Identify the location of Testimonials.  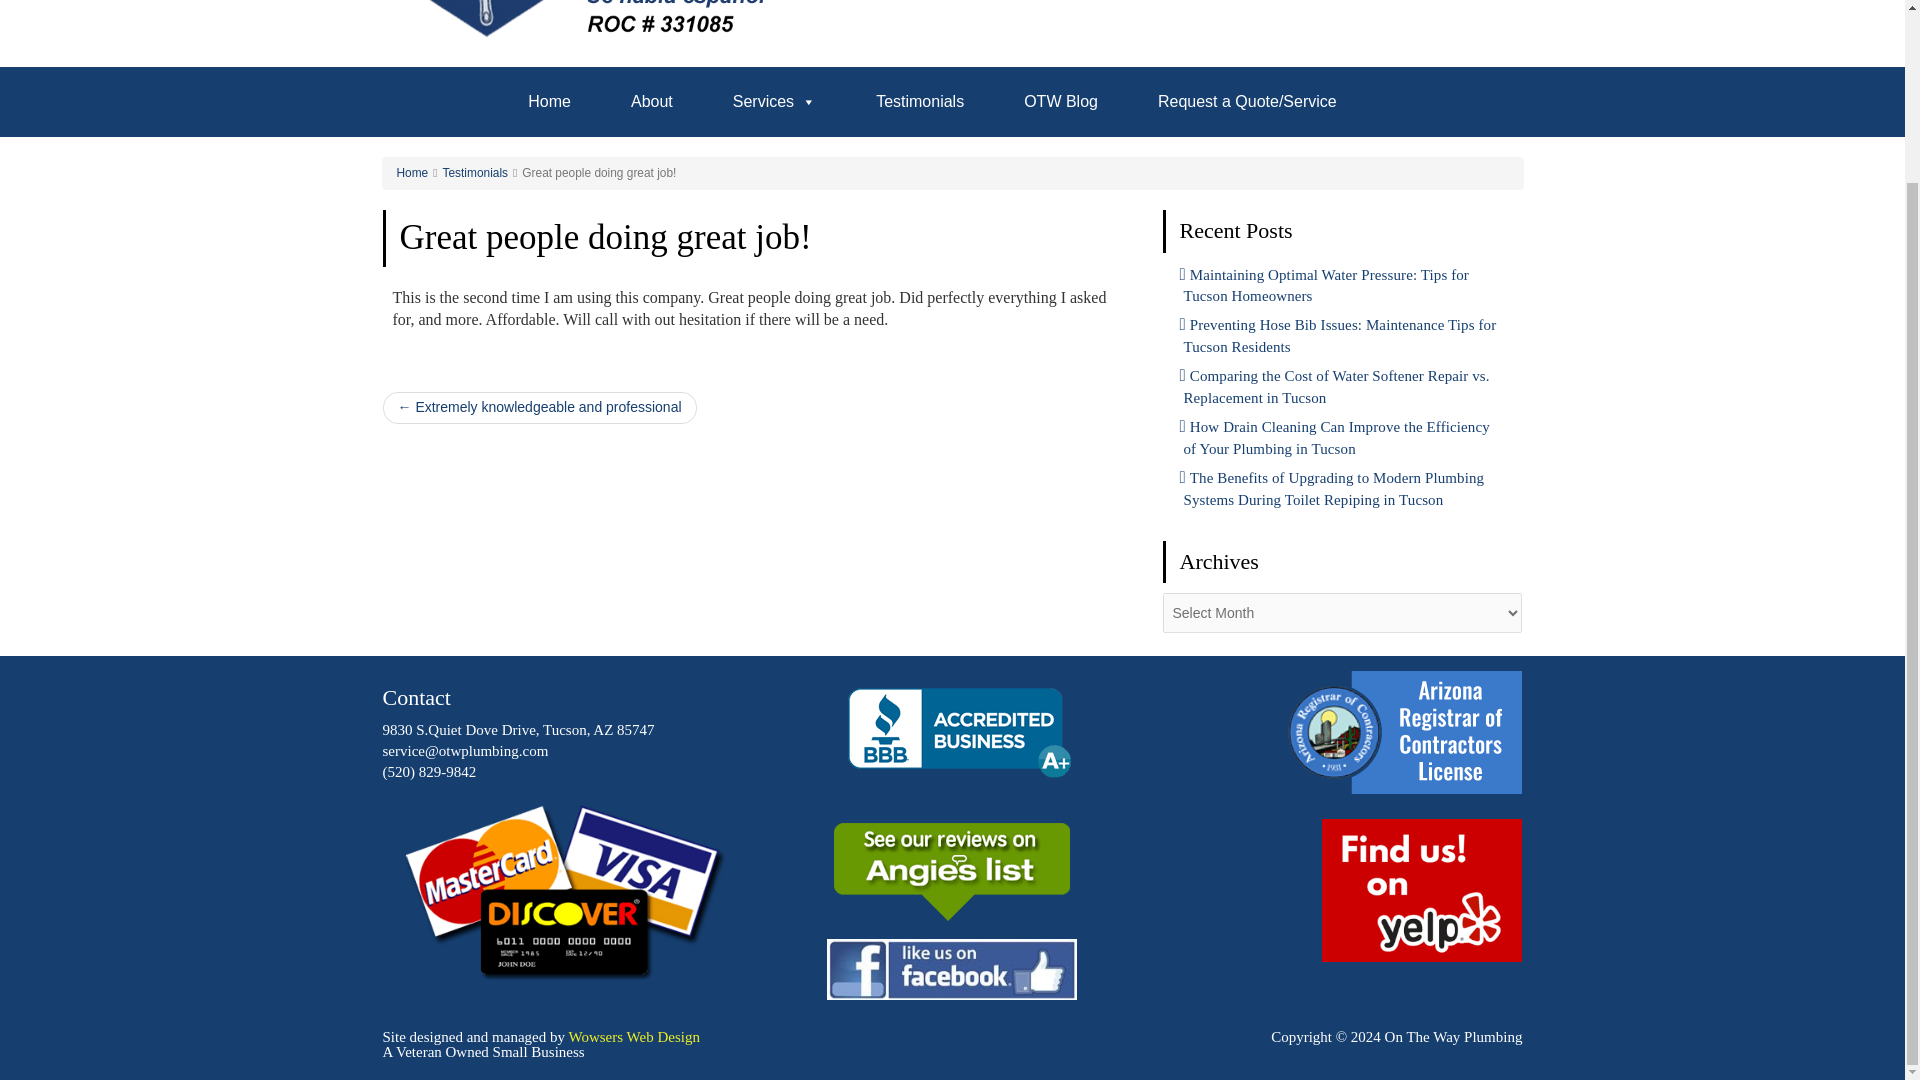
(919, 102).